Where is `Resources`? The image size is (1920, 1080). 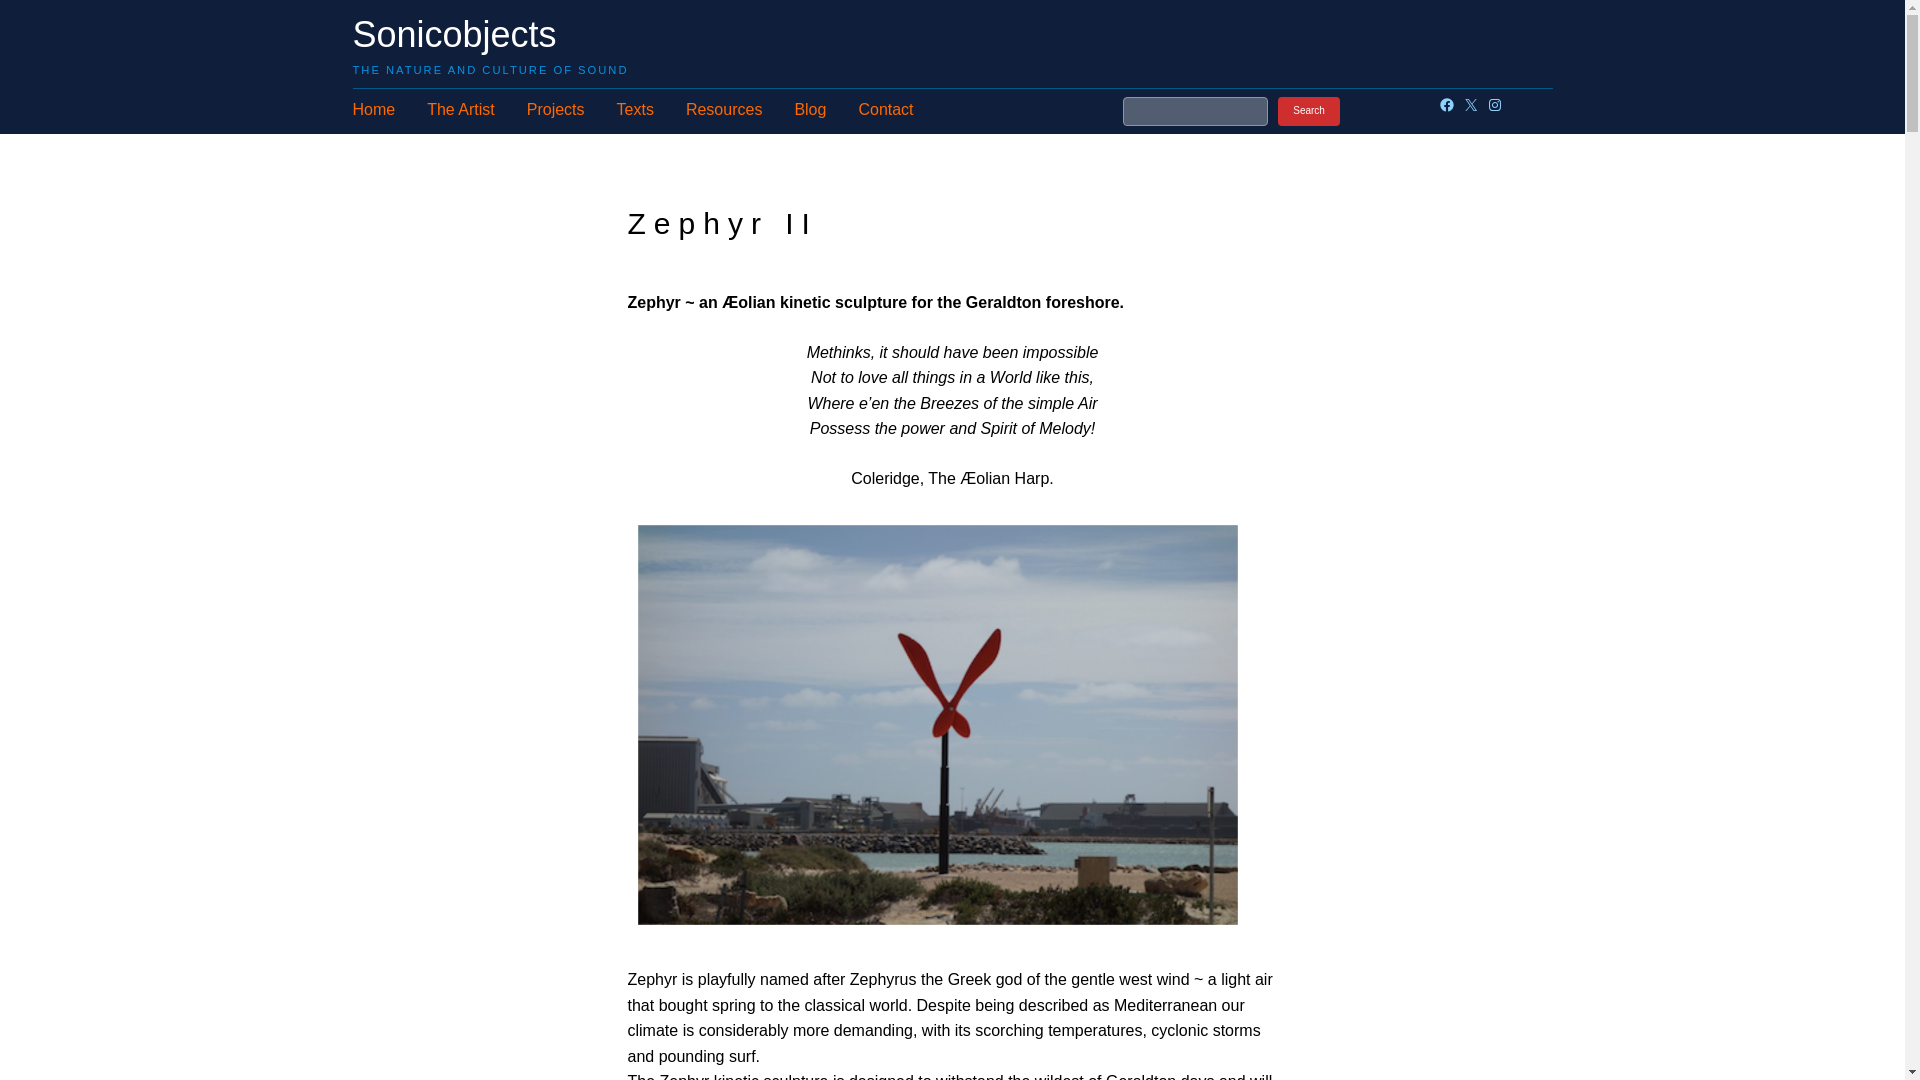
Resources is located at coordinates (724, 110).